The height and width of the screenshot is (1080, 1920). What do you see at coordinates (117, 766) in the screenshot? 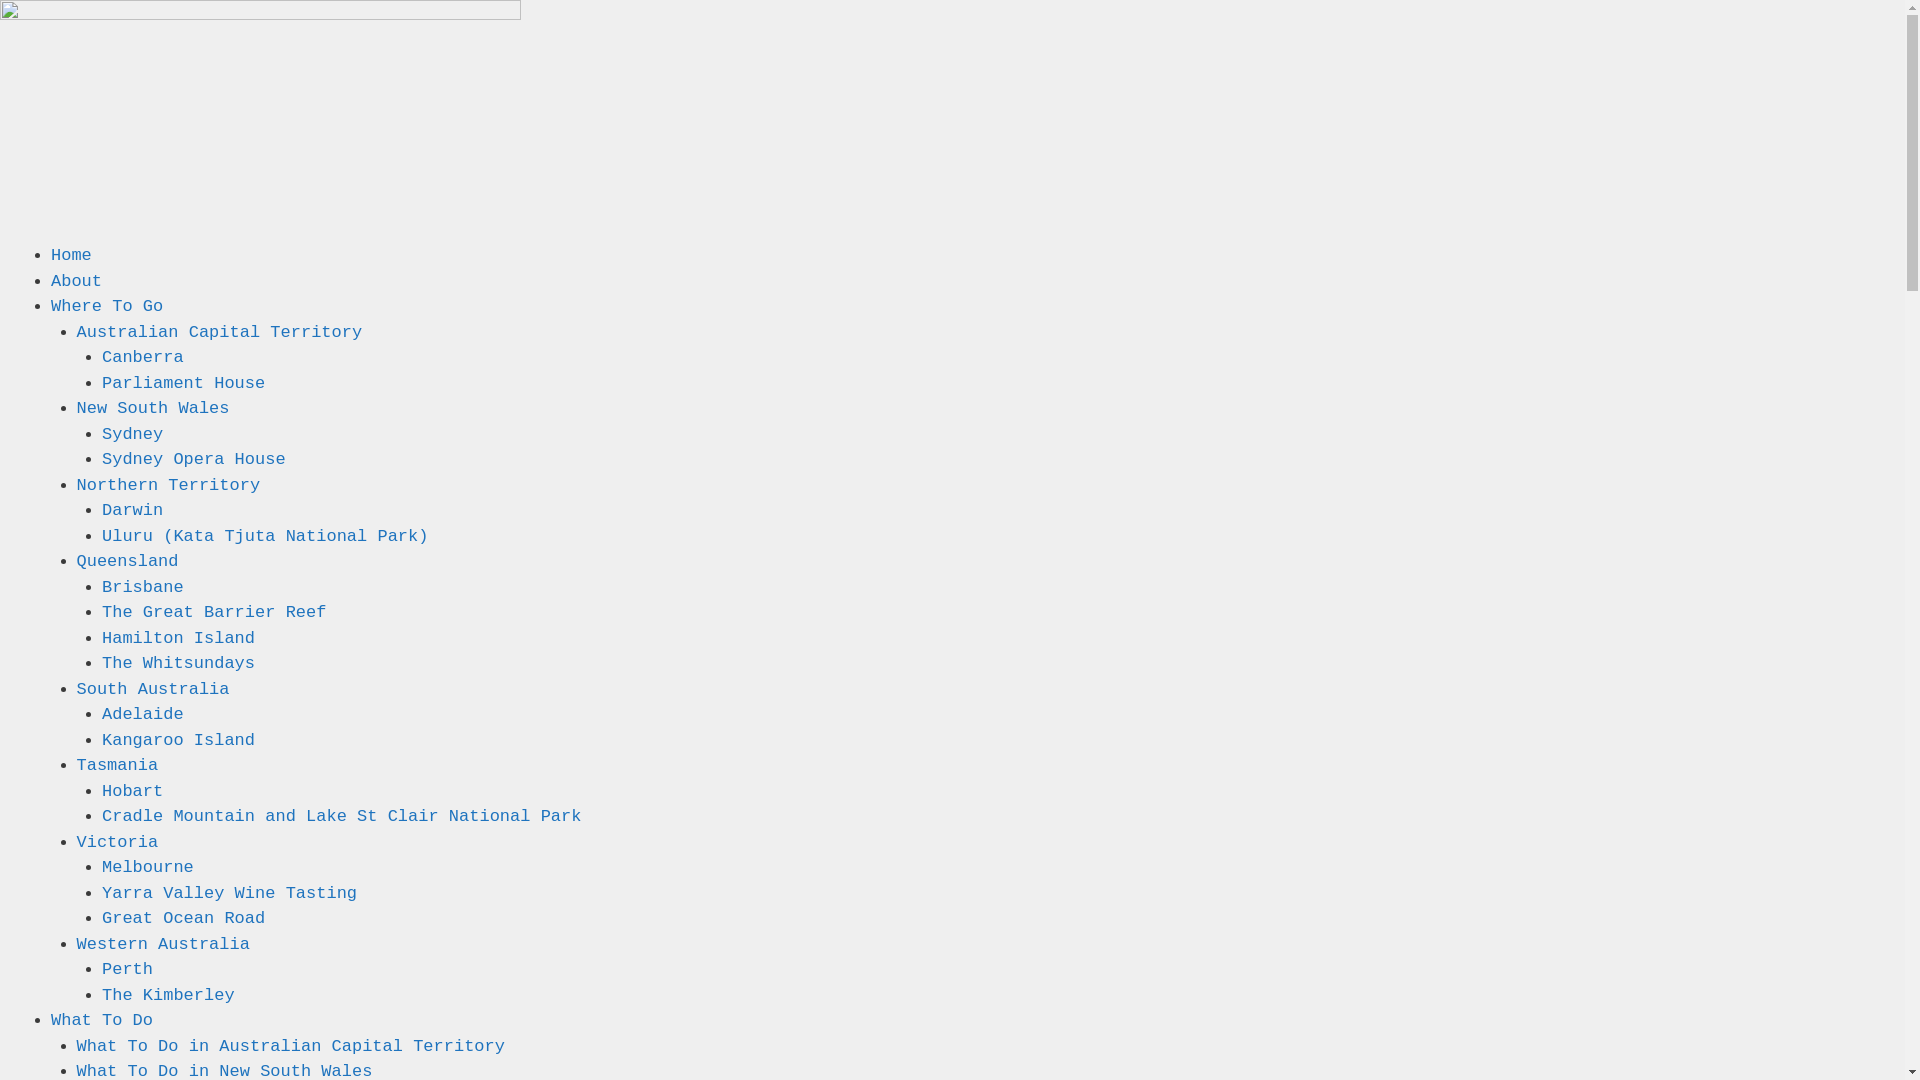
I see `Tasmania` at bounding box center [117, 766].